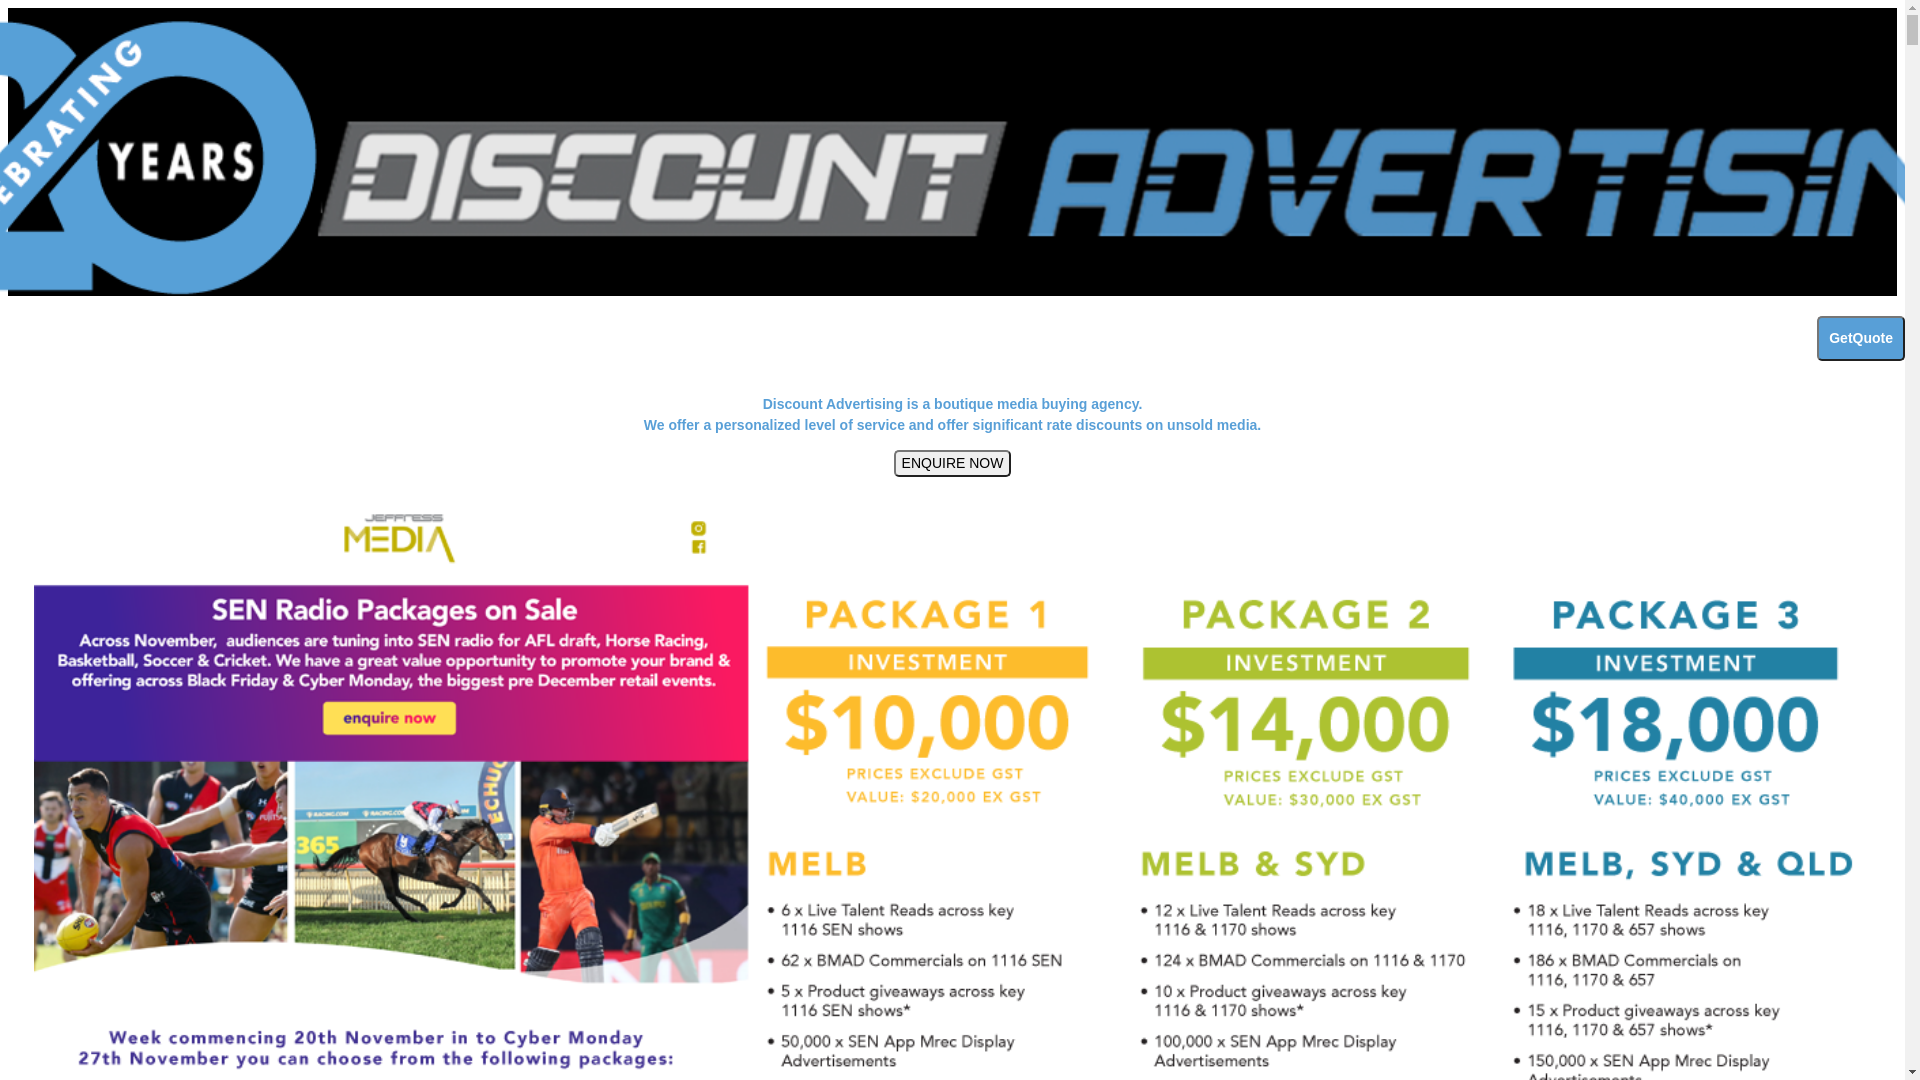  I want to click on Contact Us, so click(1843, 356).